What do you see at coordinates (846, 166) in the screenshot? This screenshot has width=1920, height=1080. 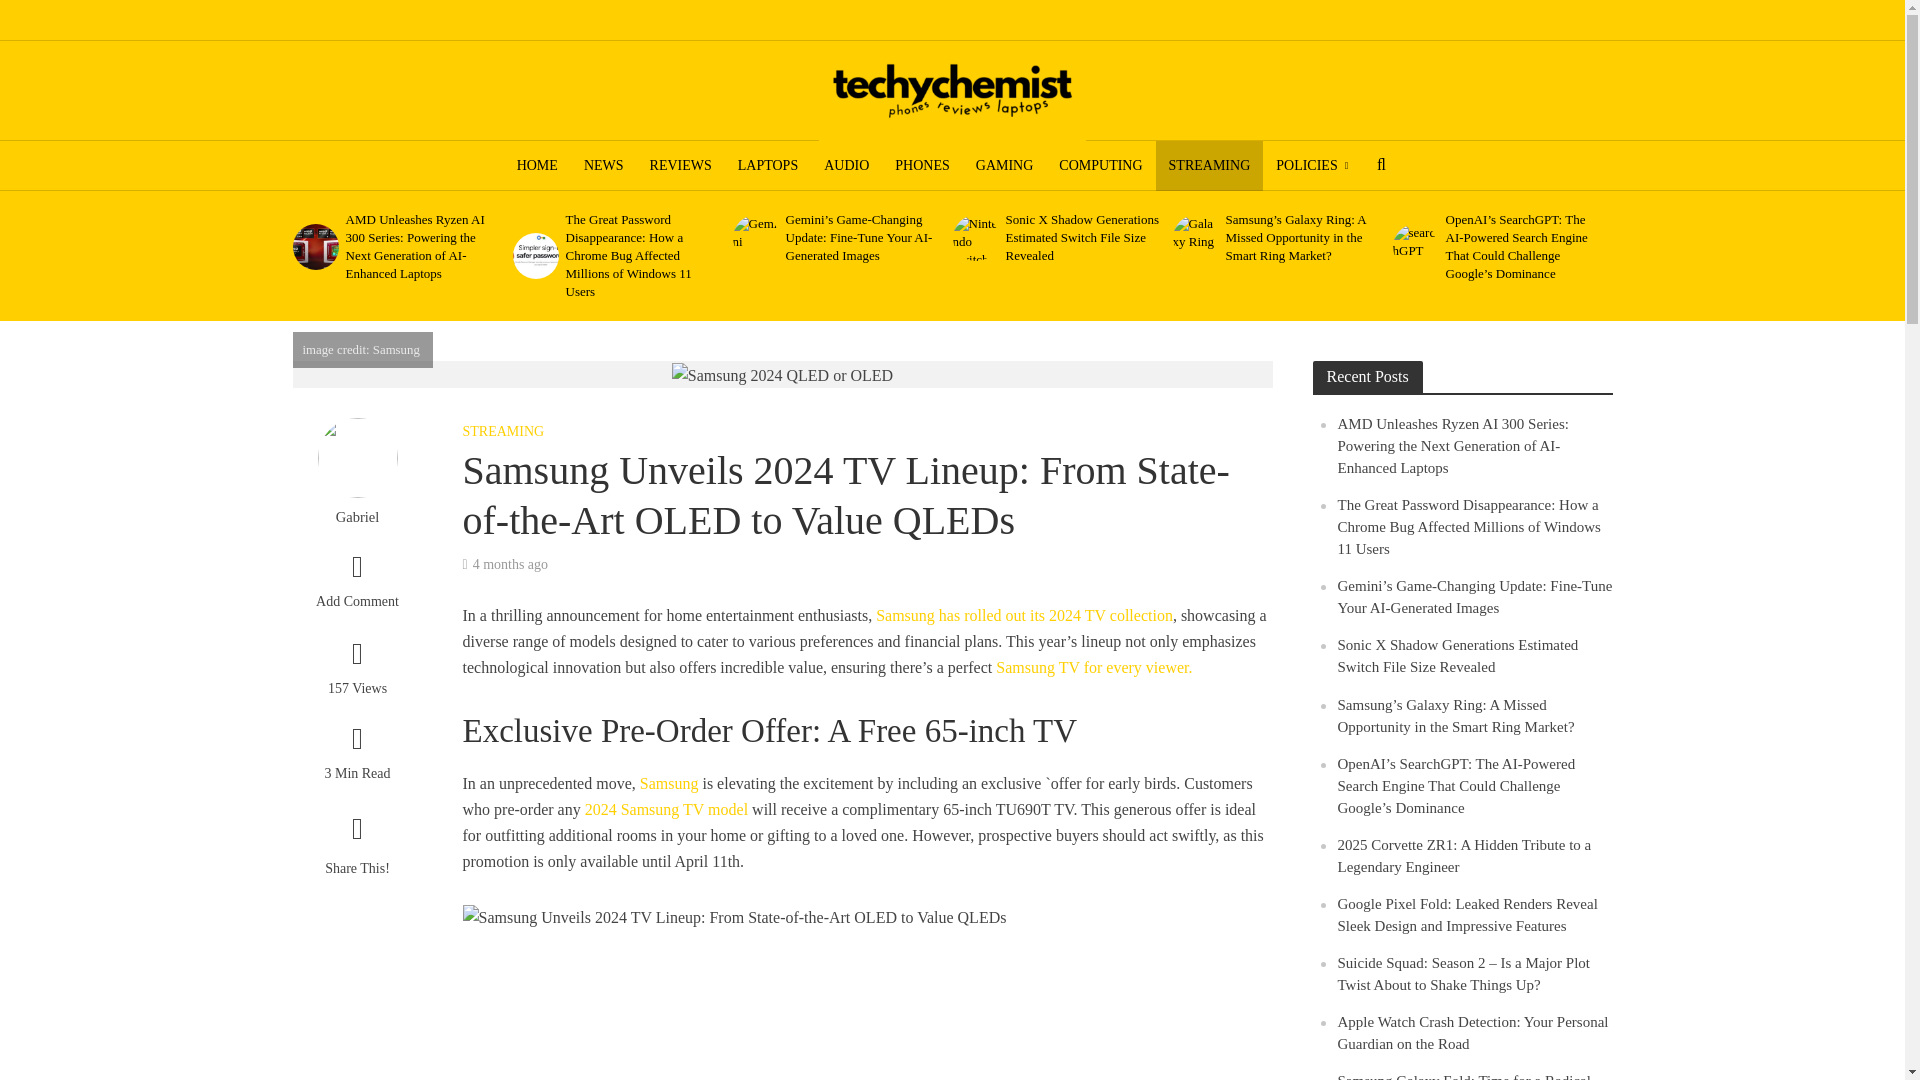 I see `AUDIO` at bounding box center [846, 166].